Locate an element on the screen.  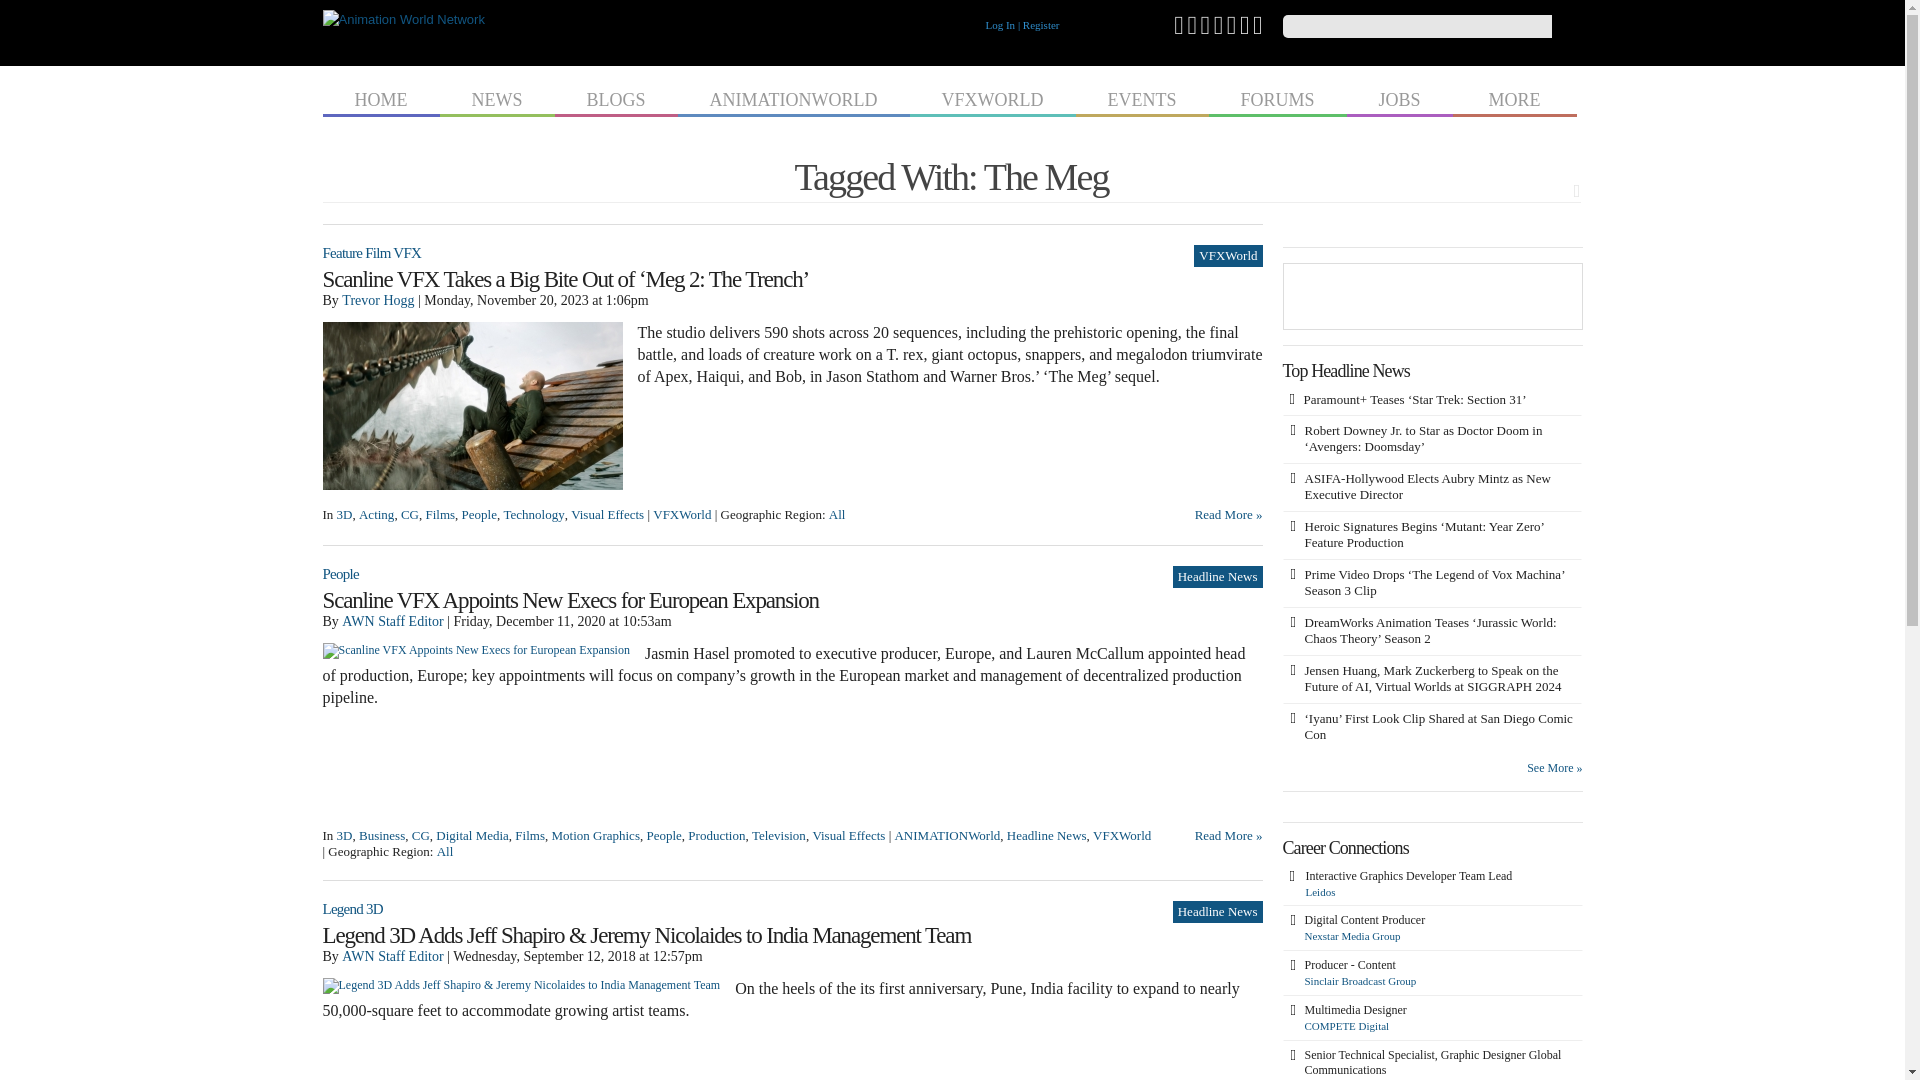
ANIMATIONWORLD is located at coordinates (794, 98).